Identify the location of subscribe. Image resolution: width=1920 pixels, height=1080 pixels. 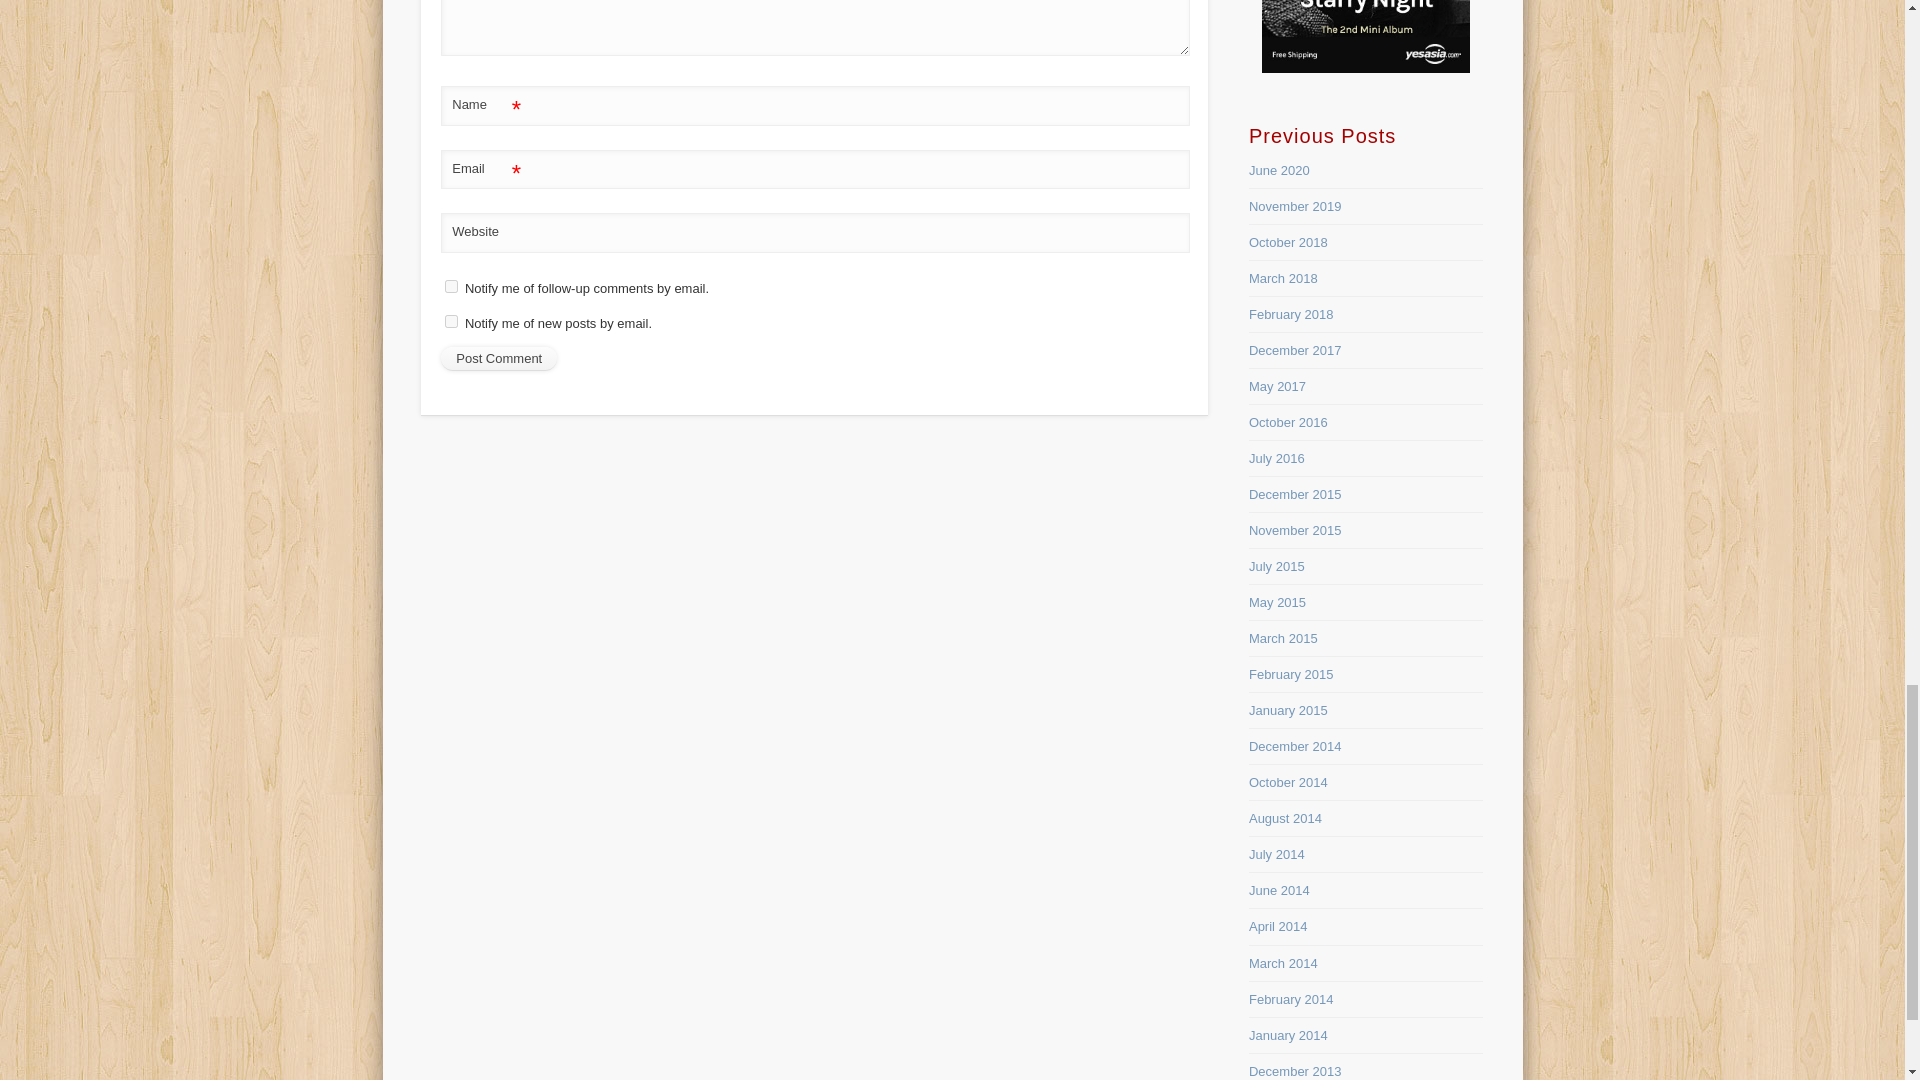
(452, 286).